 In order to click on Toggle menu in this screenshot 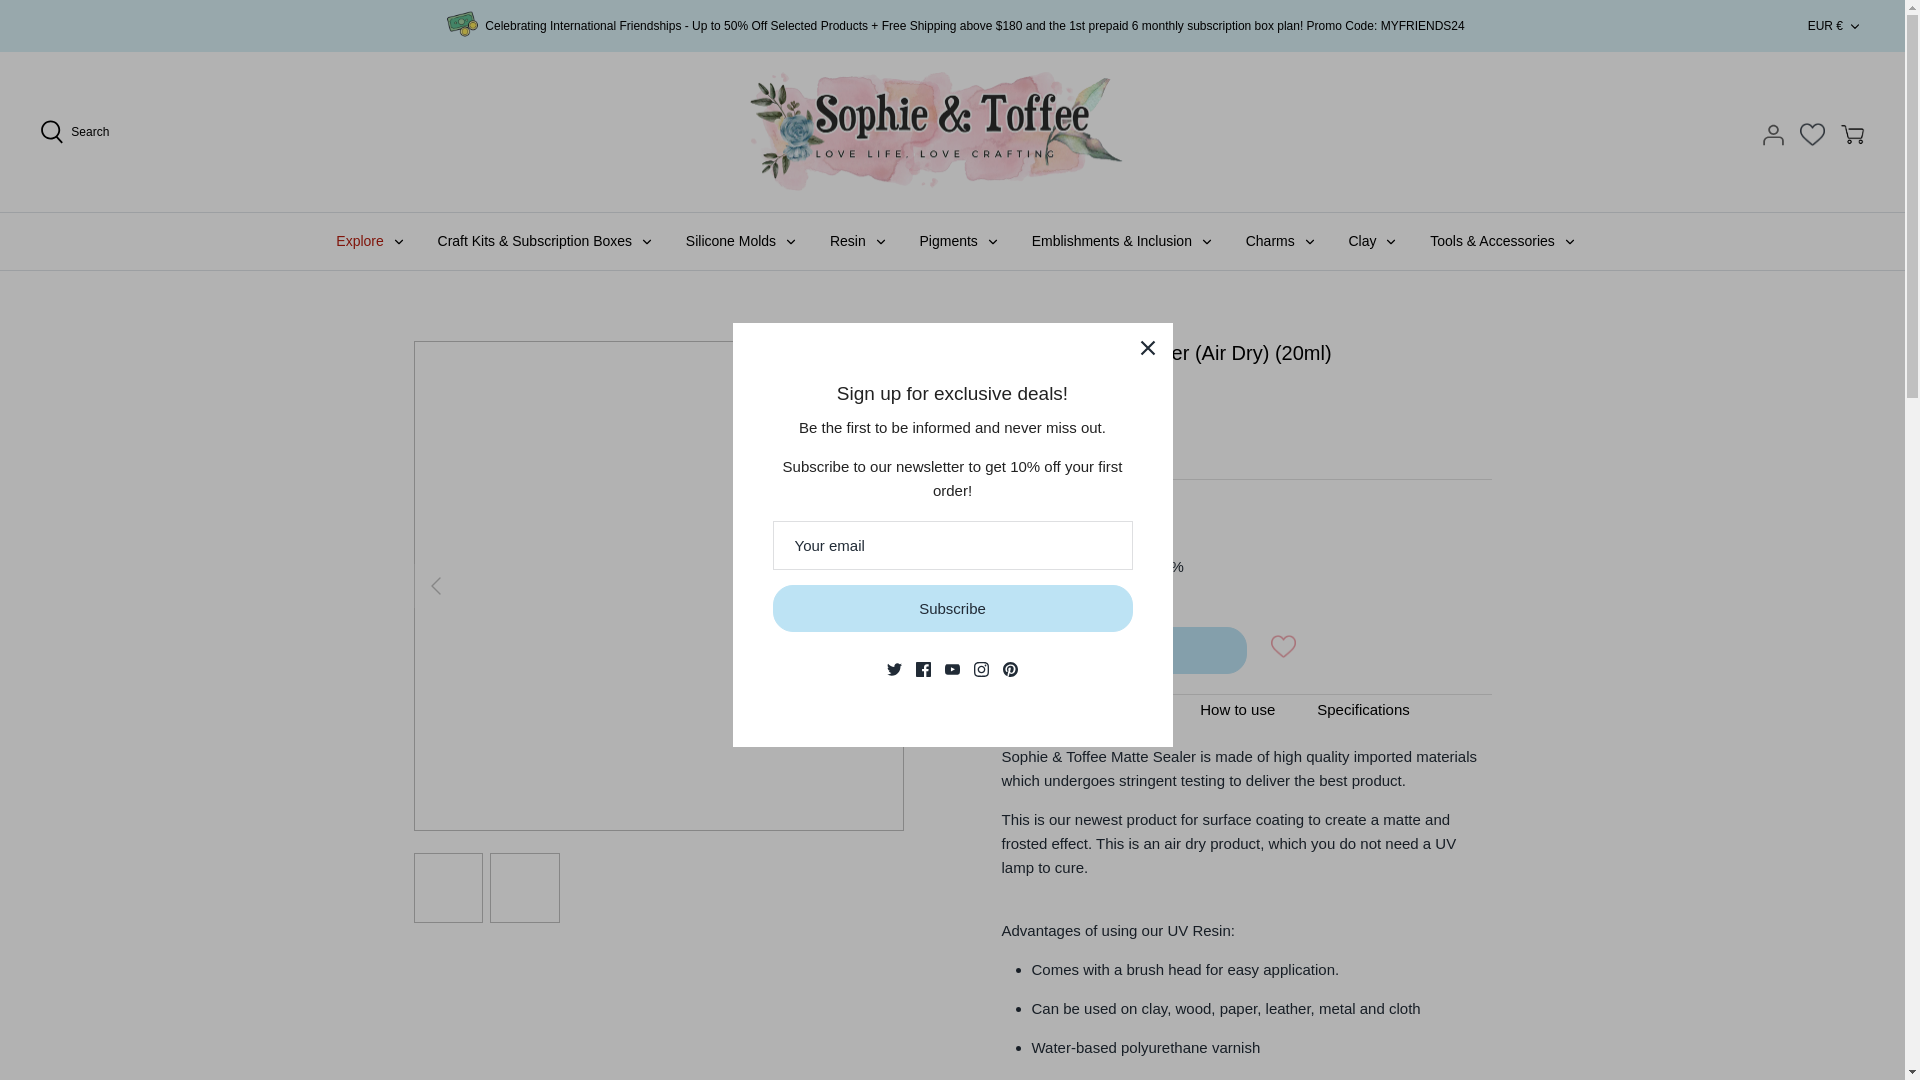, I will do `click(880, 242)`.